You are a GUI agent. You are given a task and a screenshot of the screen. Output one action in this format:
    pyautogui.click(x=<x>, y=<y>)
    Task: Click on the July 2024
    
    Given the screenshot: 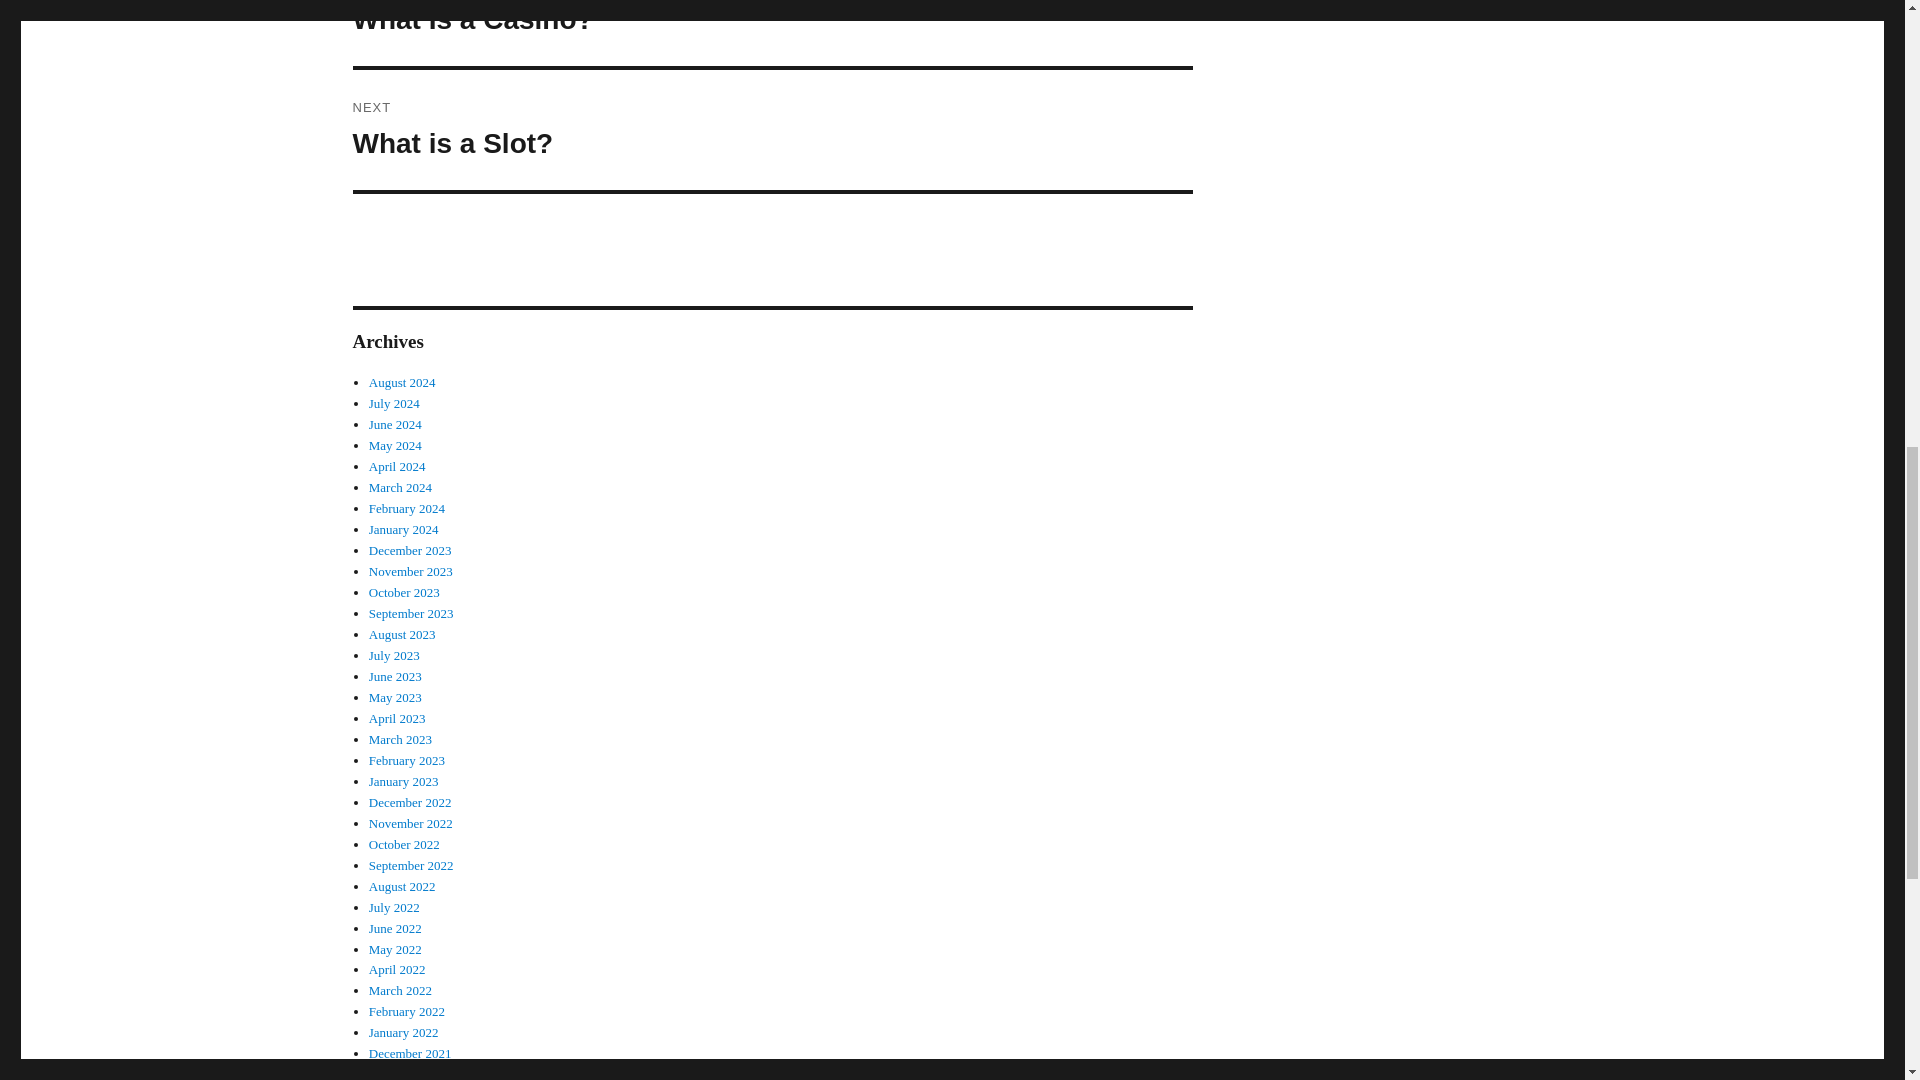 What is the action you would take?
    pyautogui.click(x=395, y=948)
    